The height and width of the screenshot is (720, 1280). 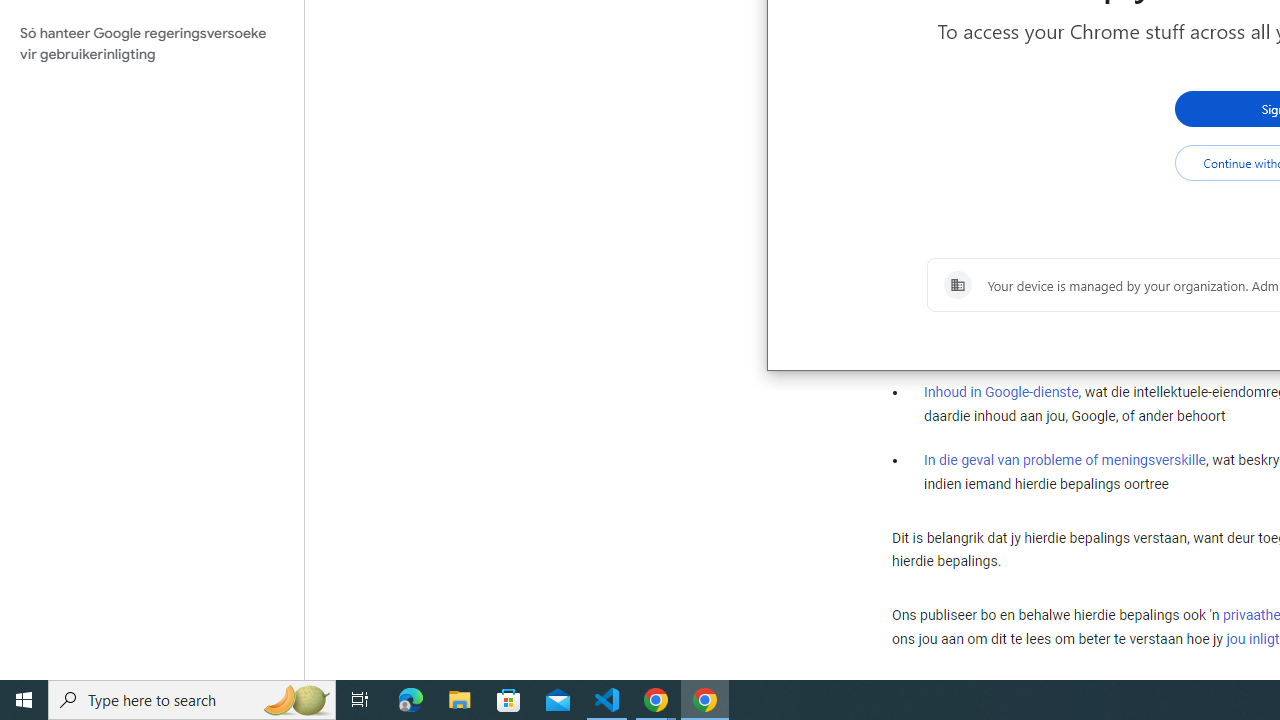 What do you see at coordinates (704, 700) in the screenshot?
I see `Google Chrome - 1 running window` at bounding box center [704, 700].